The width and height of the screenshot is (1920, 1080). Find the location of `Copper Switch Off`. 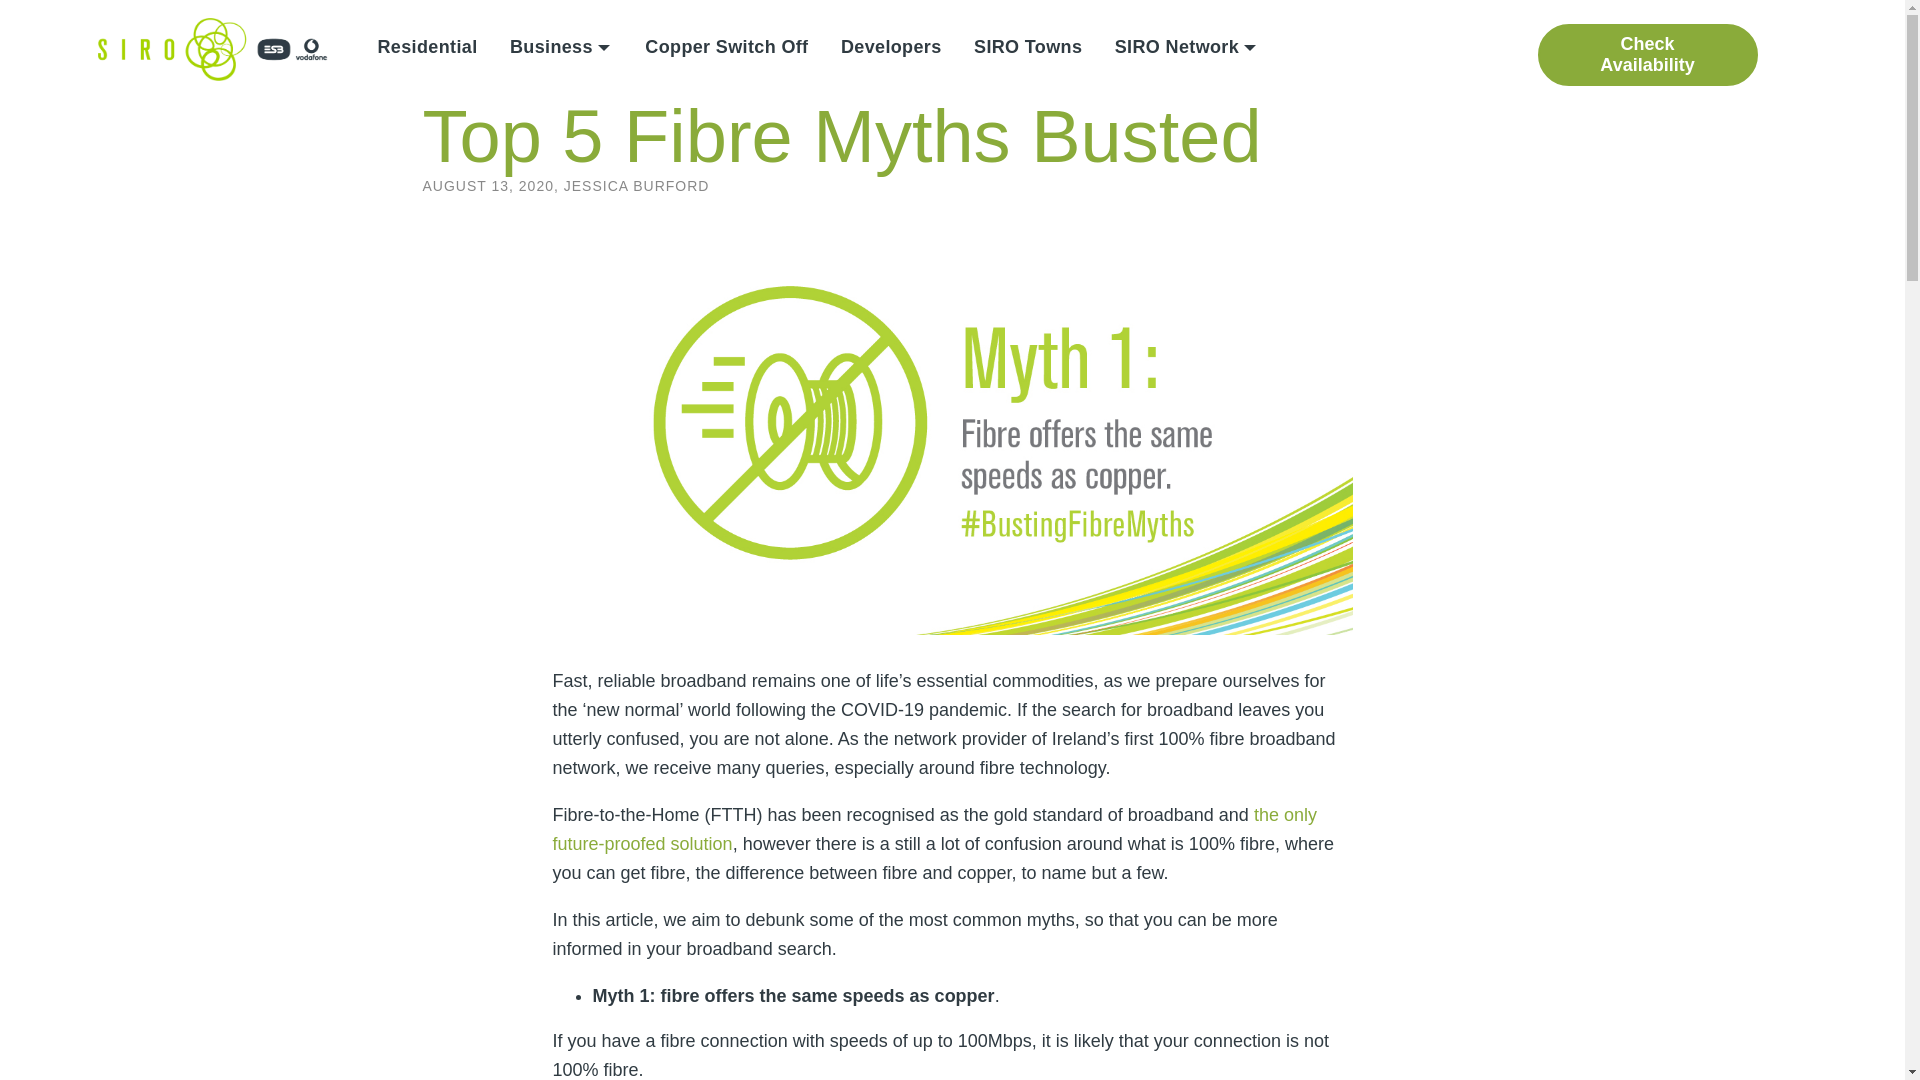

Copper Switch Off is located at coordinates (726, 46).